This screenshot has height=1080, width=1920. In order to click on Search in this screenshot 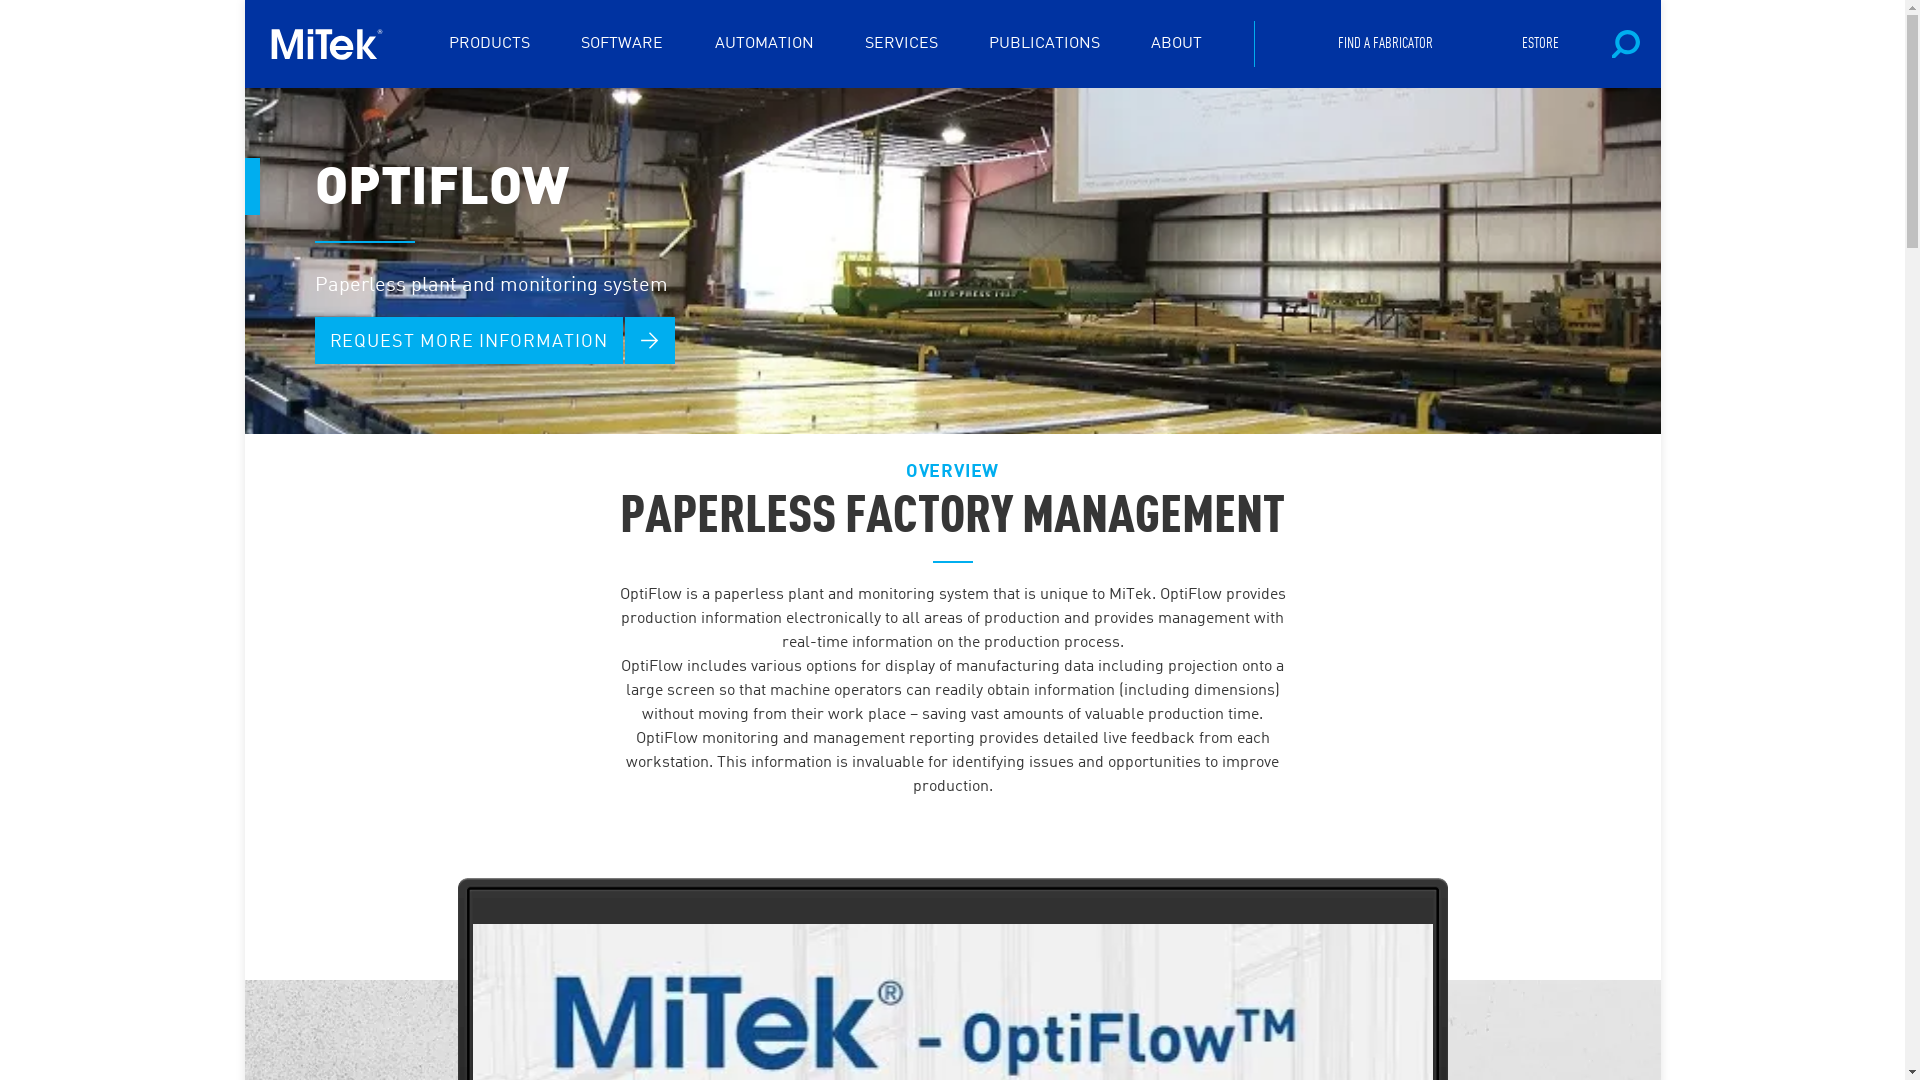, I will do `click(1566, 130)`.